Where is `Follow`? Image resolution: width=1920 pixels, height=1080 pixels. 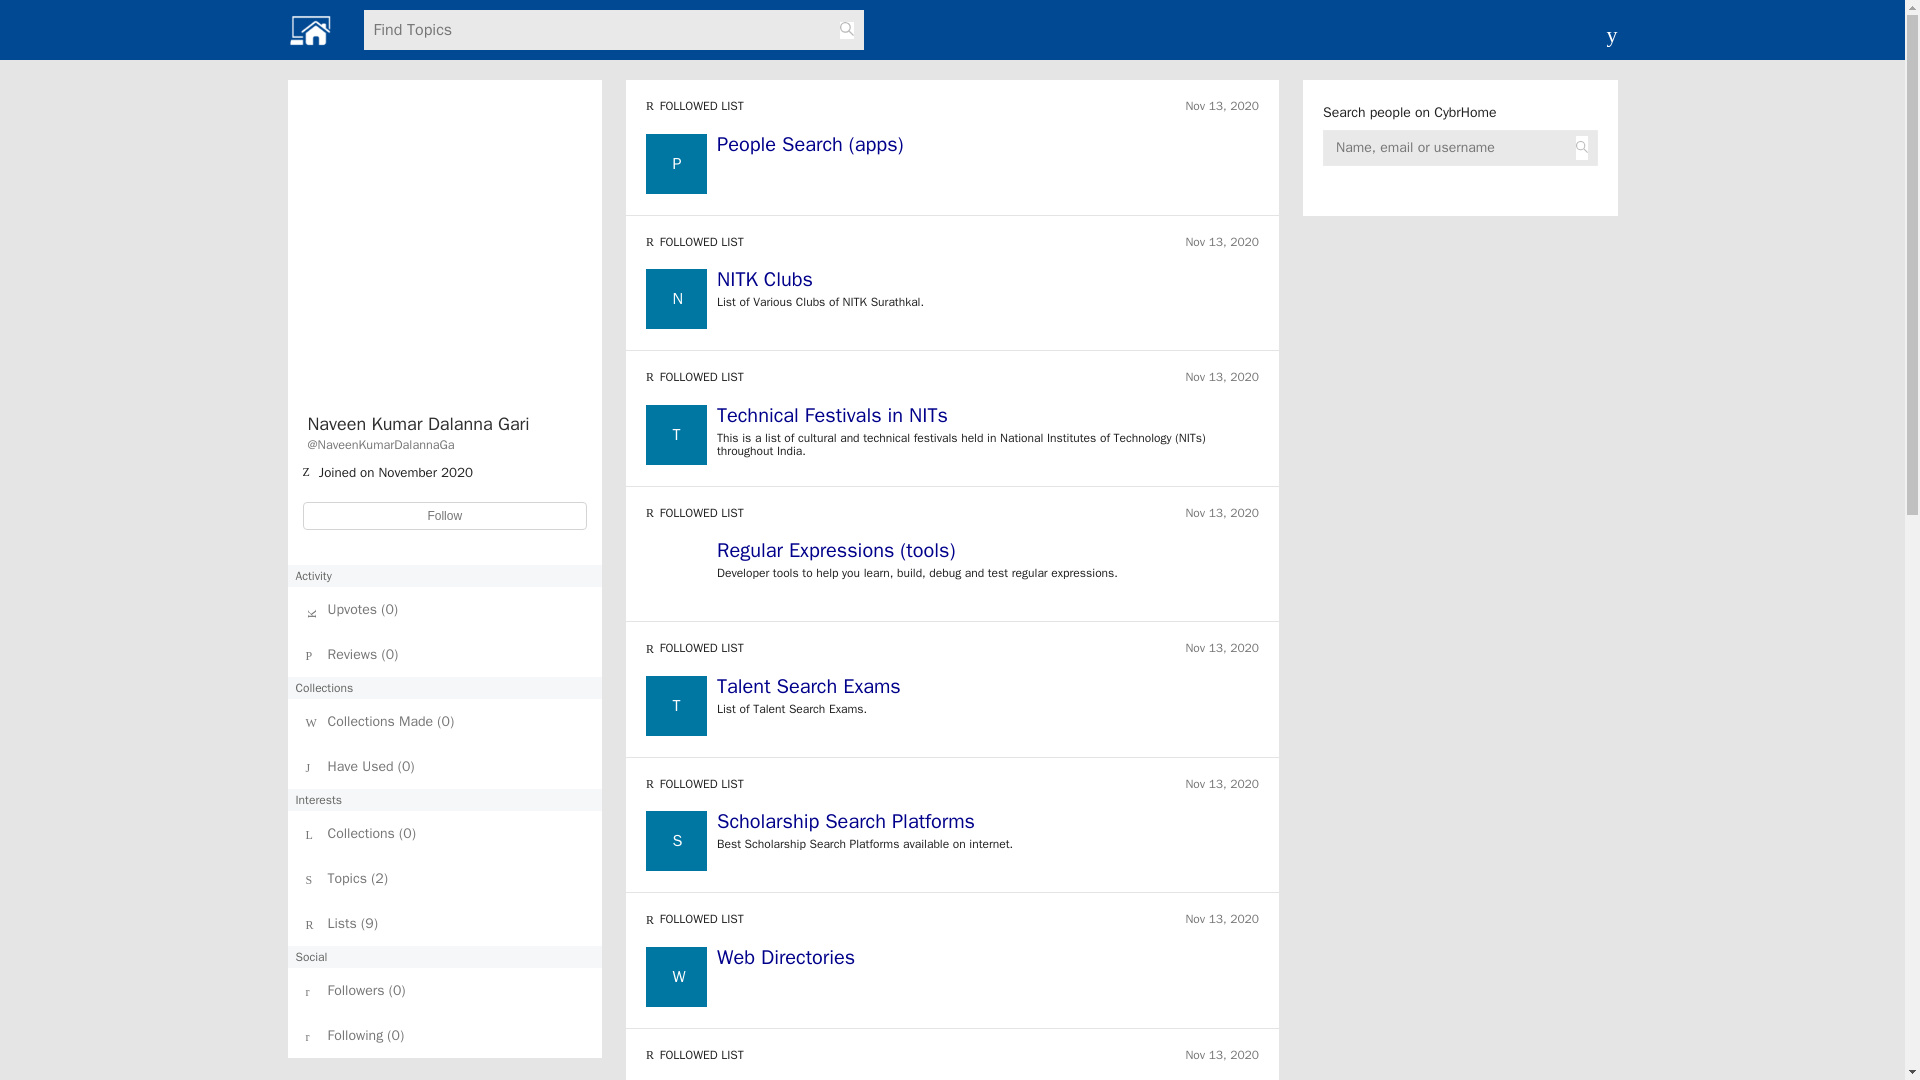
Follow is located at coordinates (444, 516).